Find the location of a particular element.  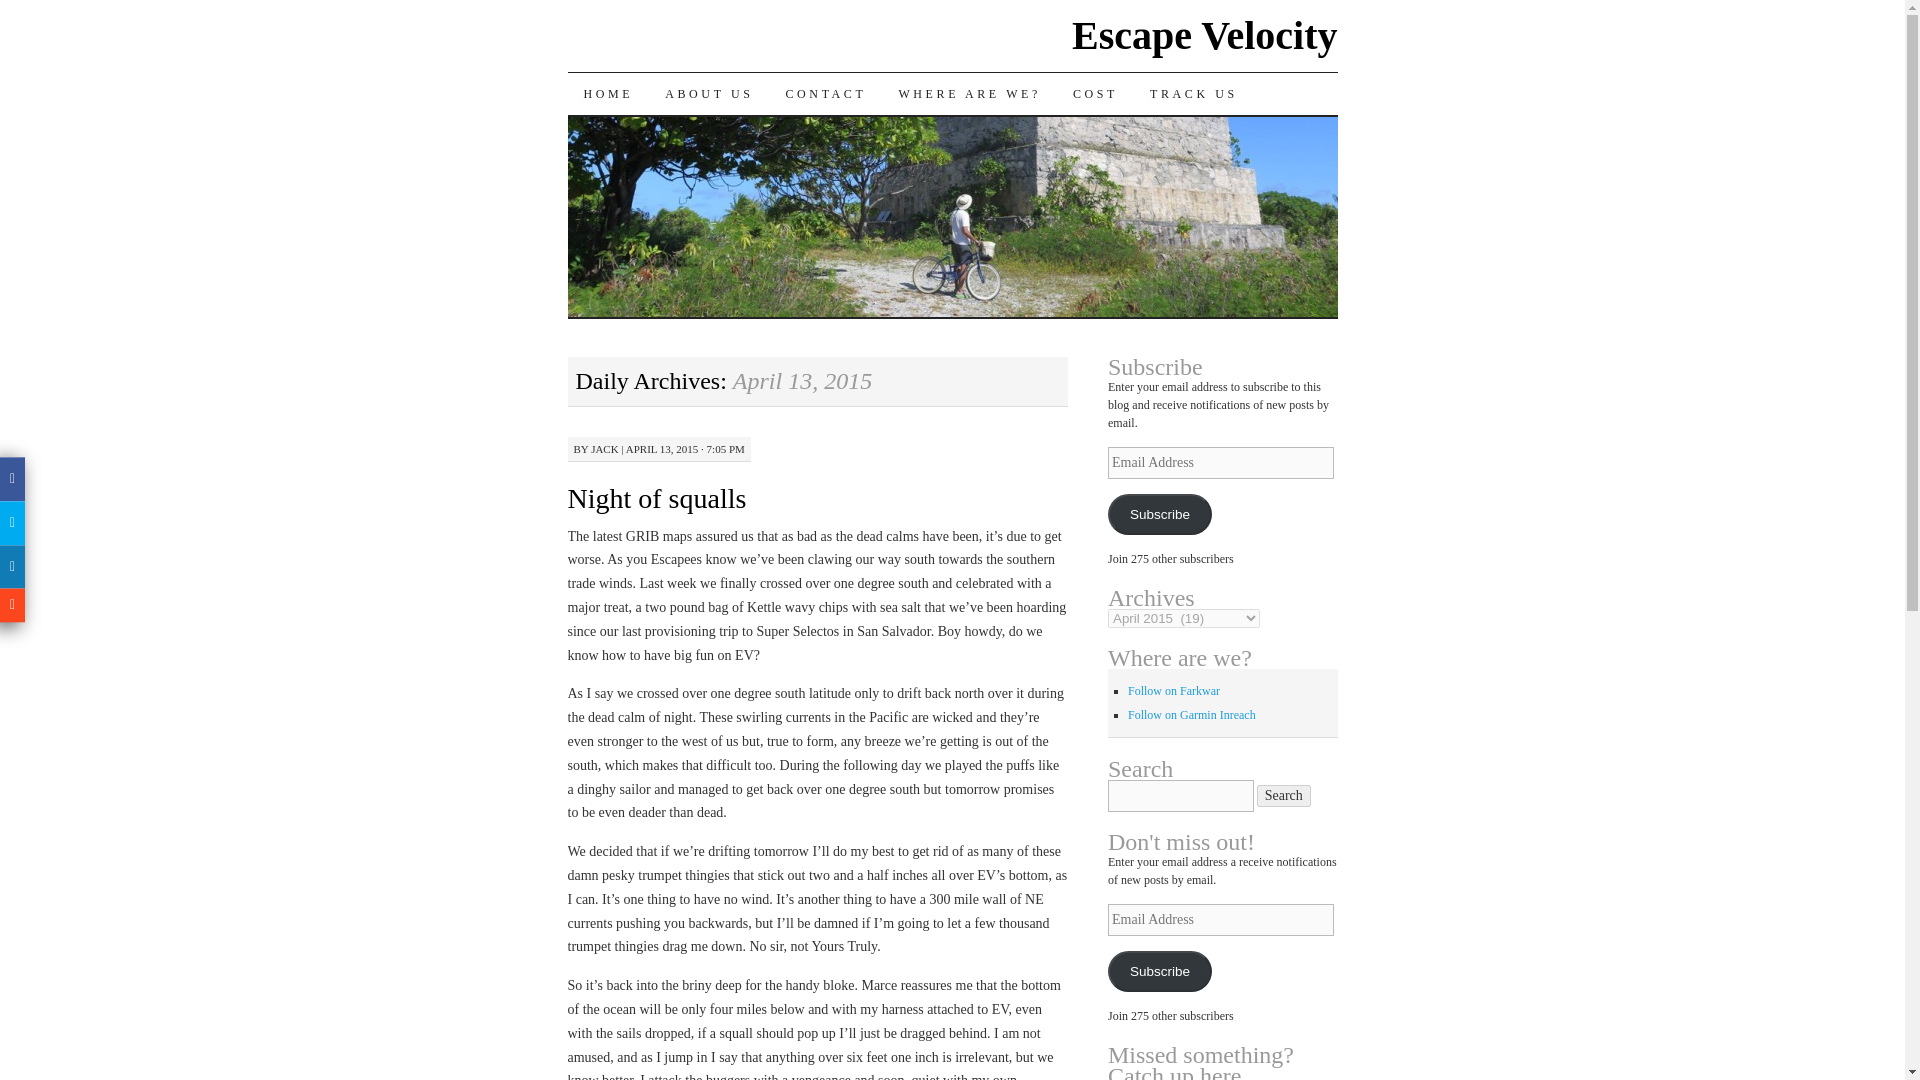

HOME is located at coordinates (609, 94).